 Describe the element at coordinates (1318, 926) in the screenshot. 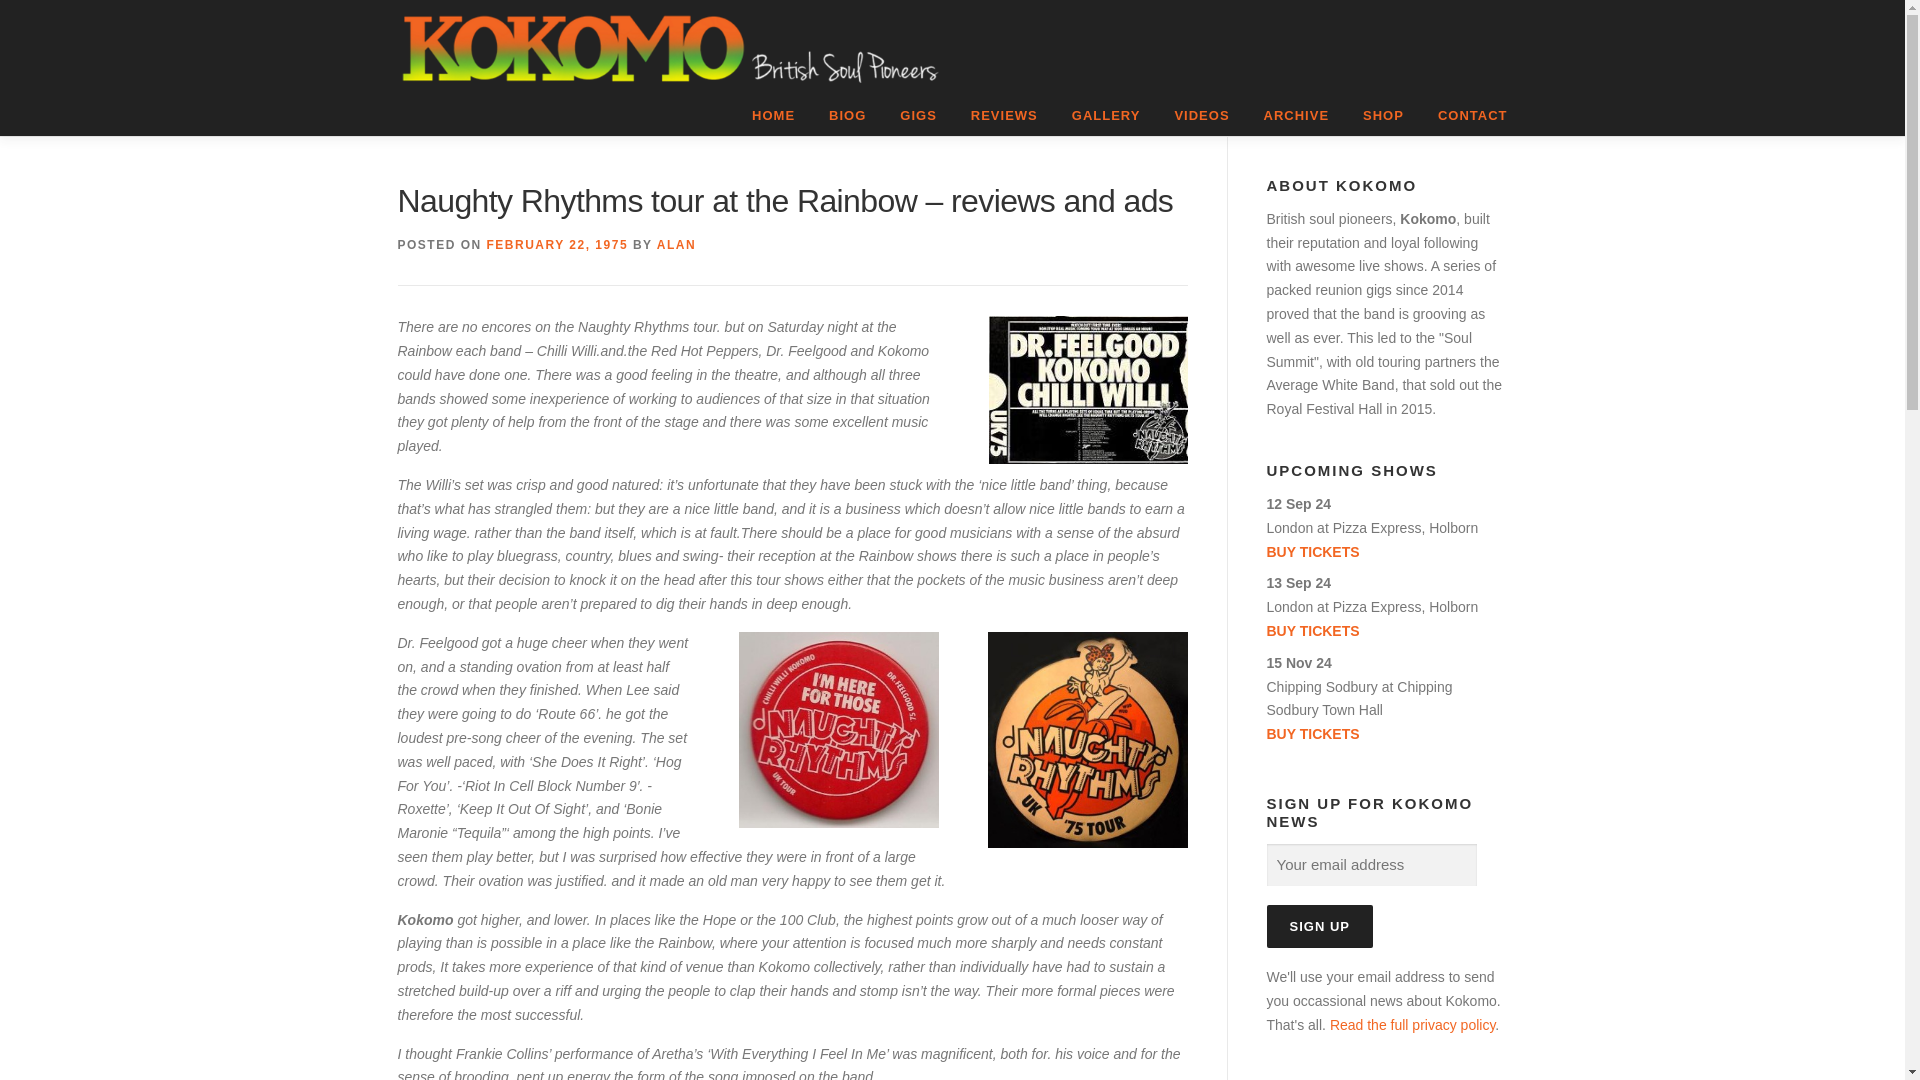

I see `Sign up` at that location.